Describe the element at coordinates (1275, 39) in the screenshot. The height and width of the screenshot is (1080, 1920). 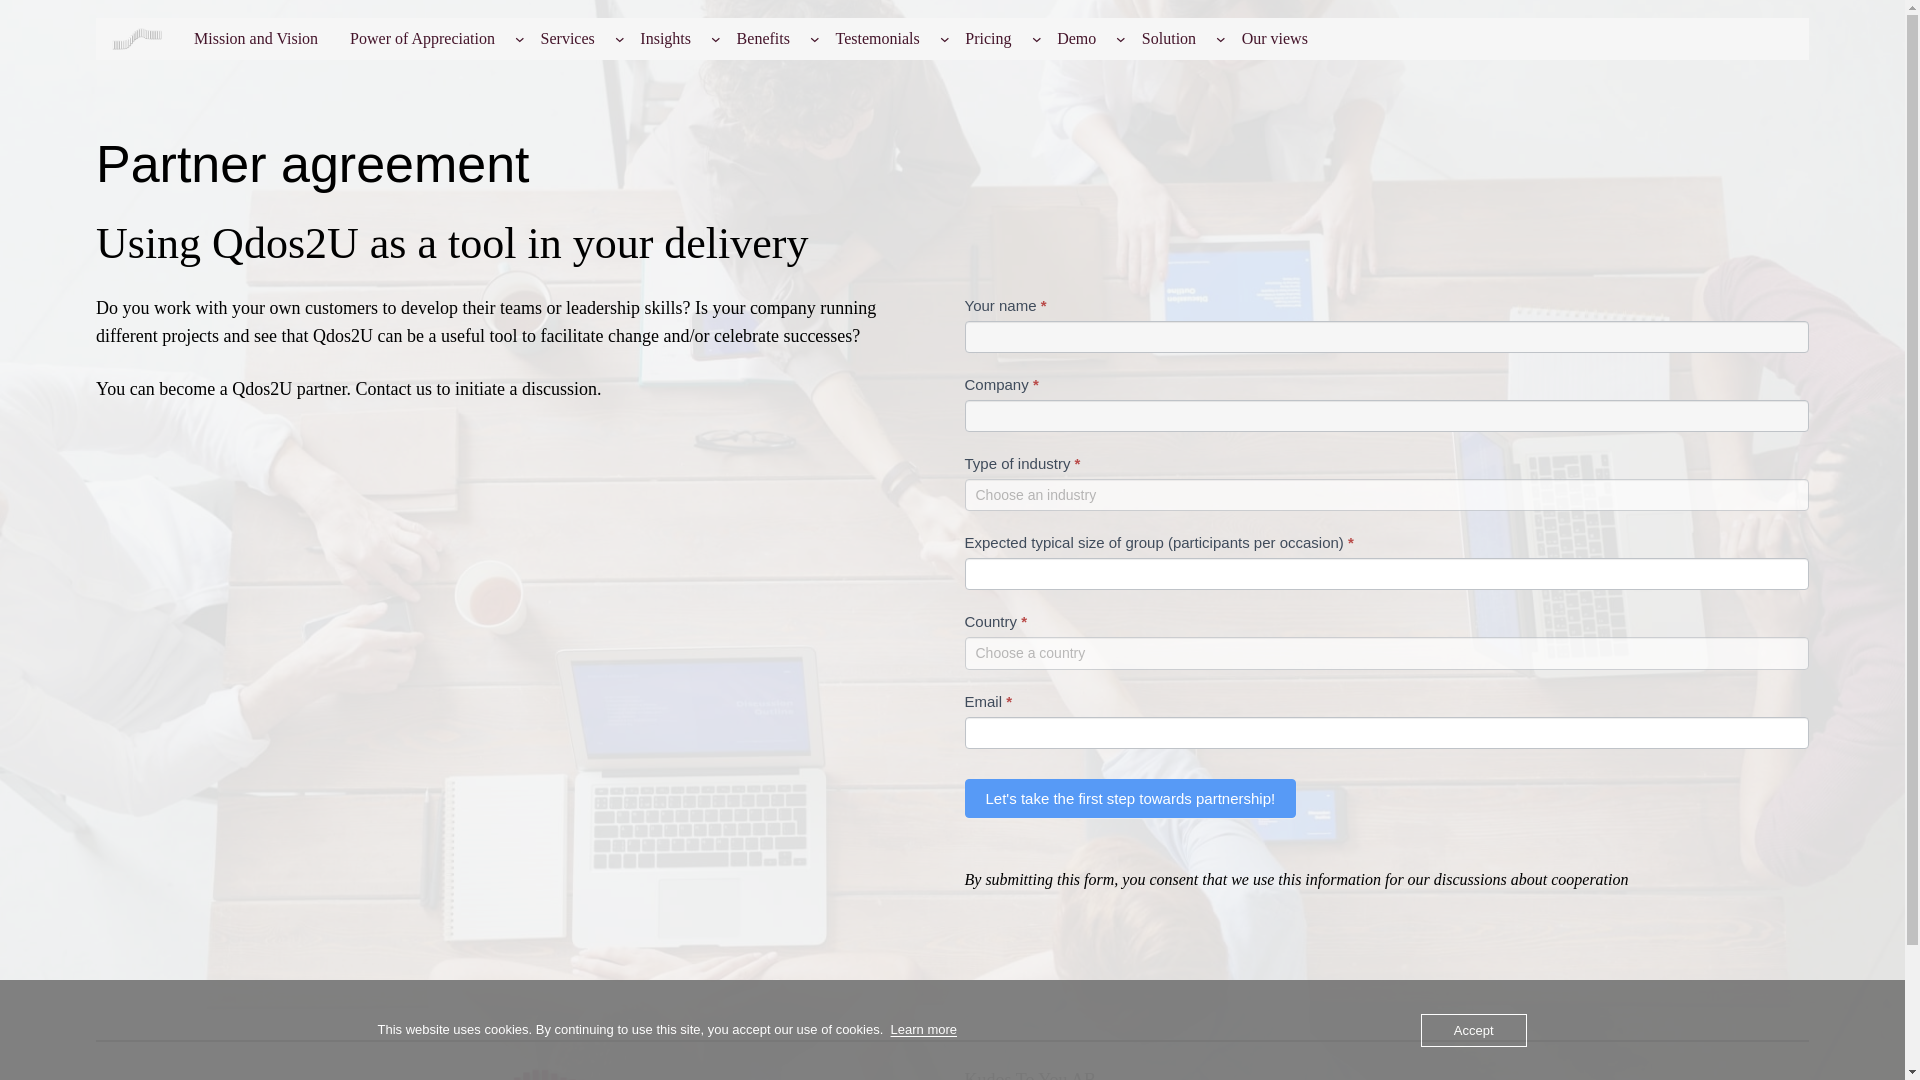
I see `Our views` at that location.